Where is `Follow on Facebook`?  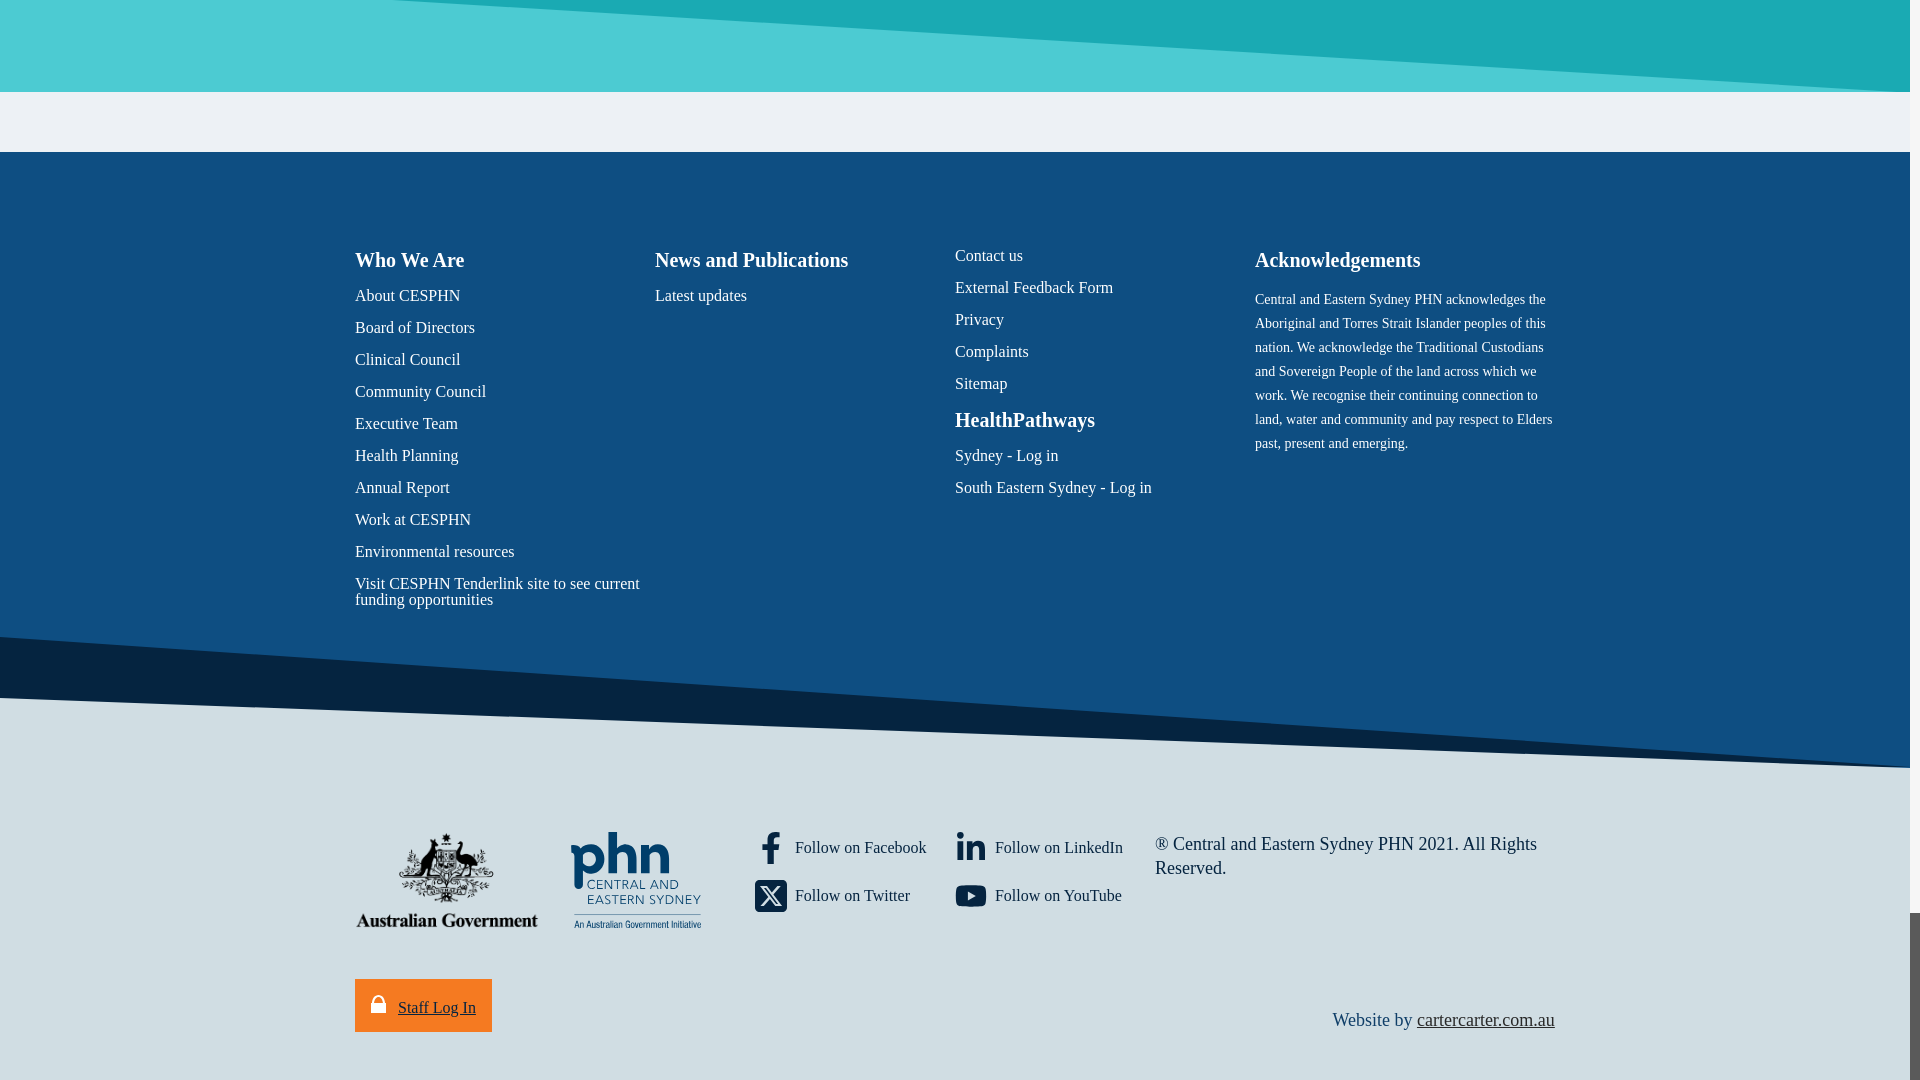 Follow on Facebook is located at coordinates (854, 848).